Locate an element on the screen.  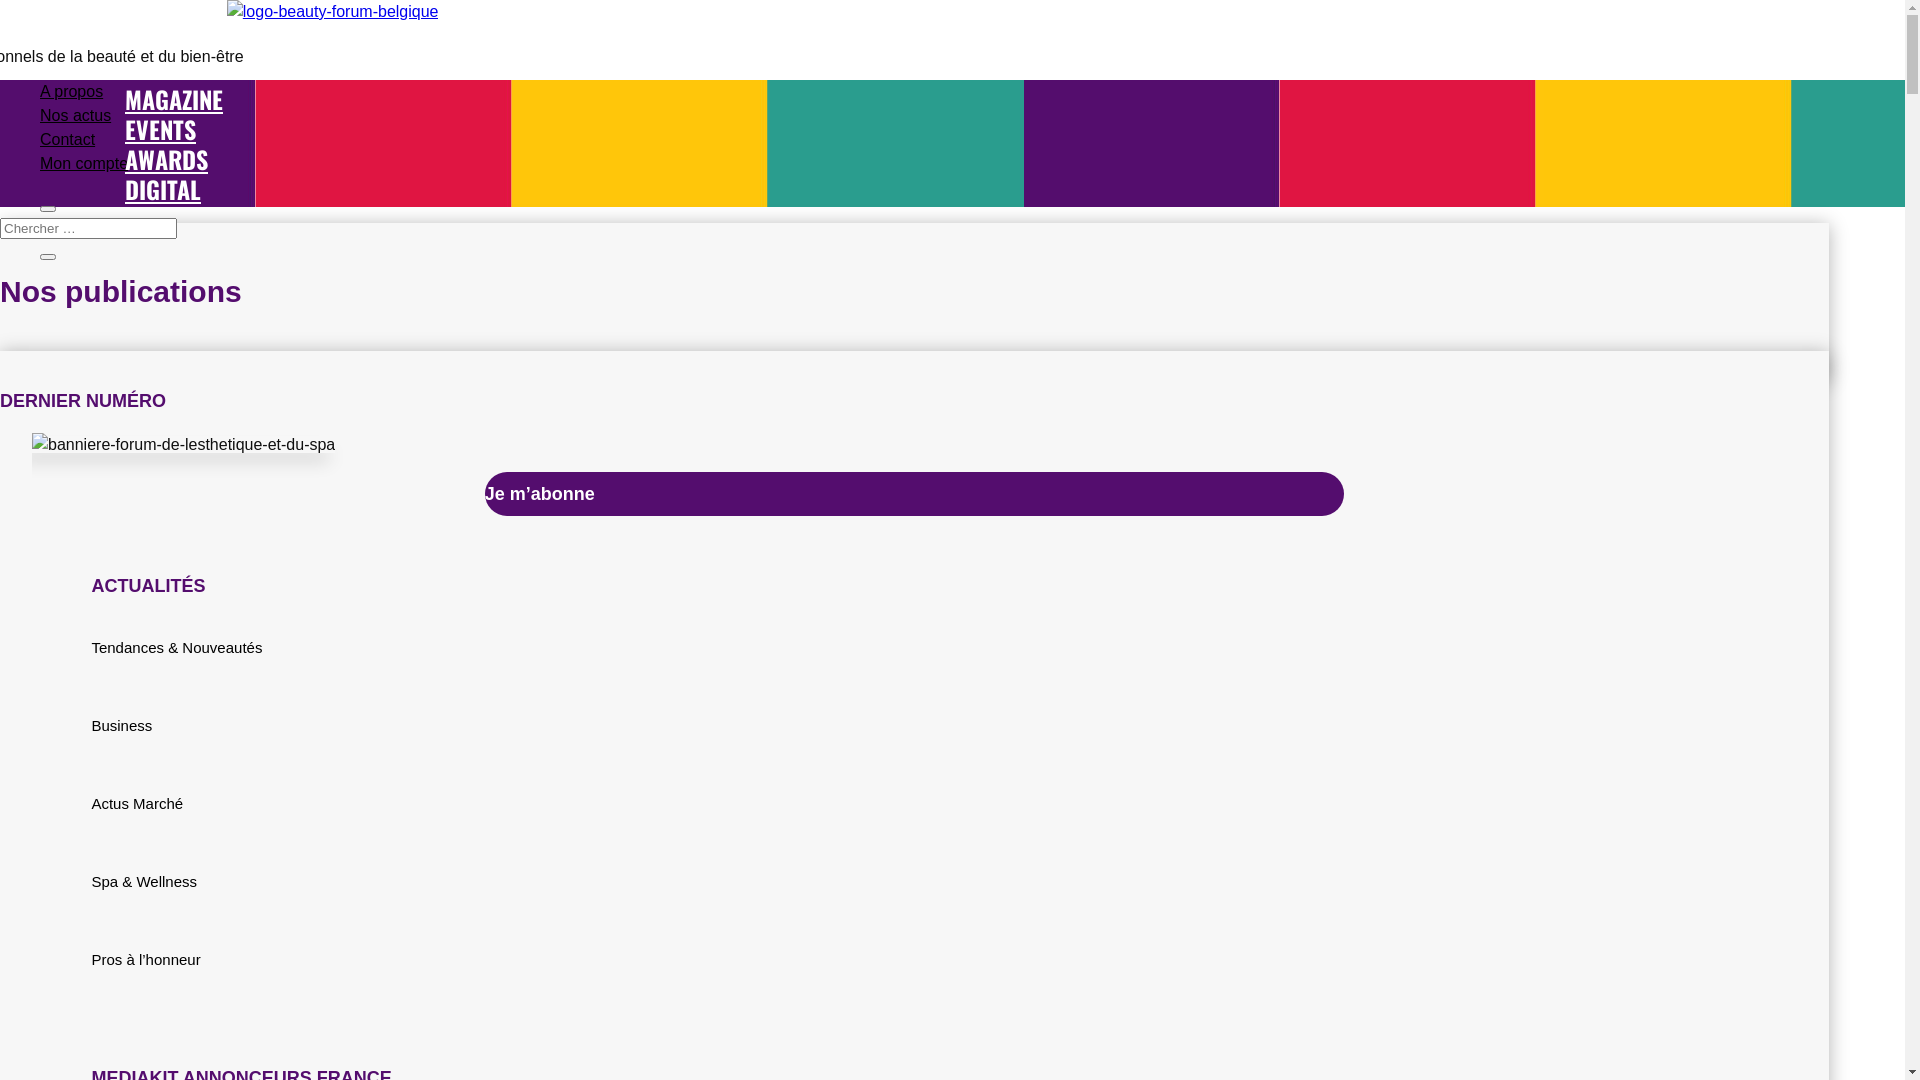
DIGITAL is located at coordinates (163, 189).